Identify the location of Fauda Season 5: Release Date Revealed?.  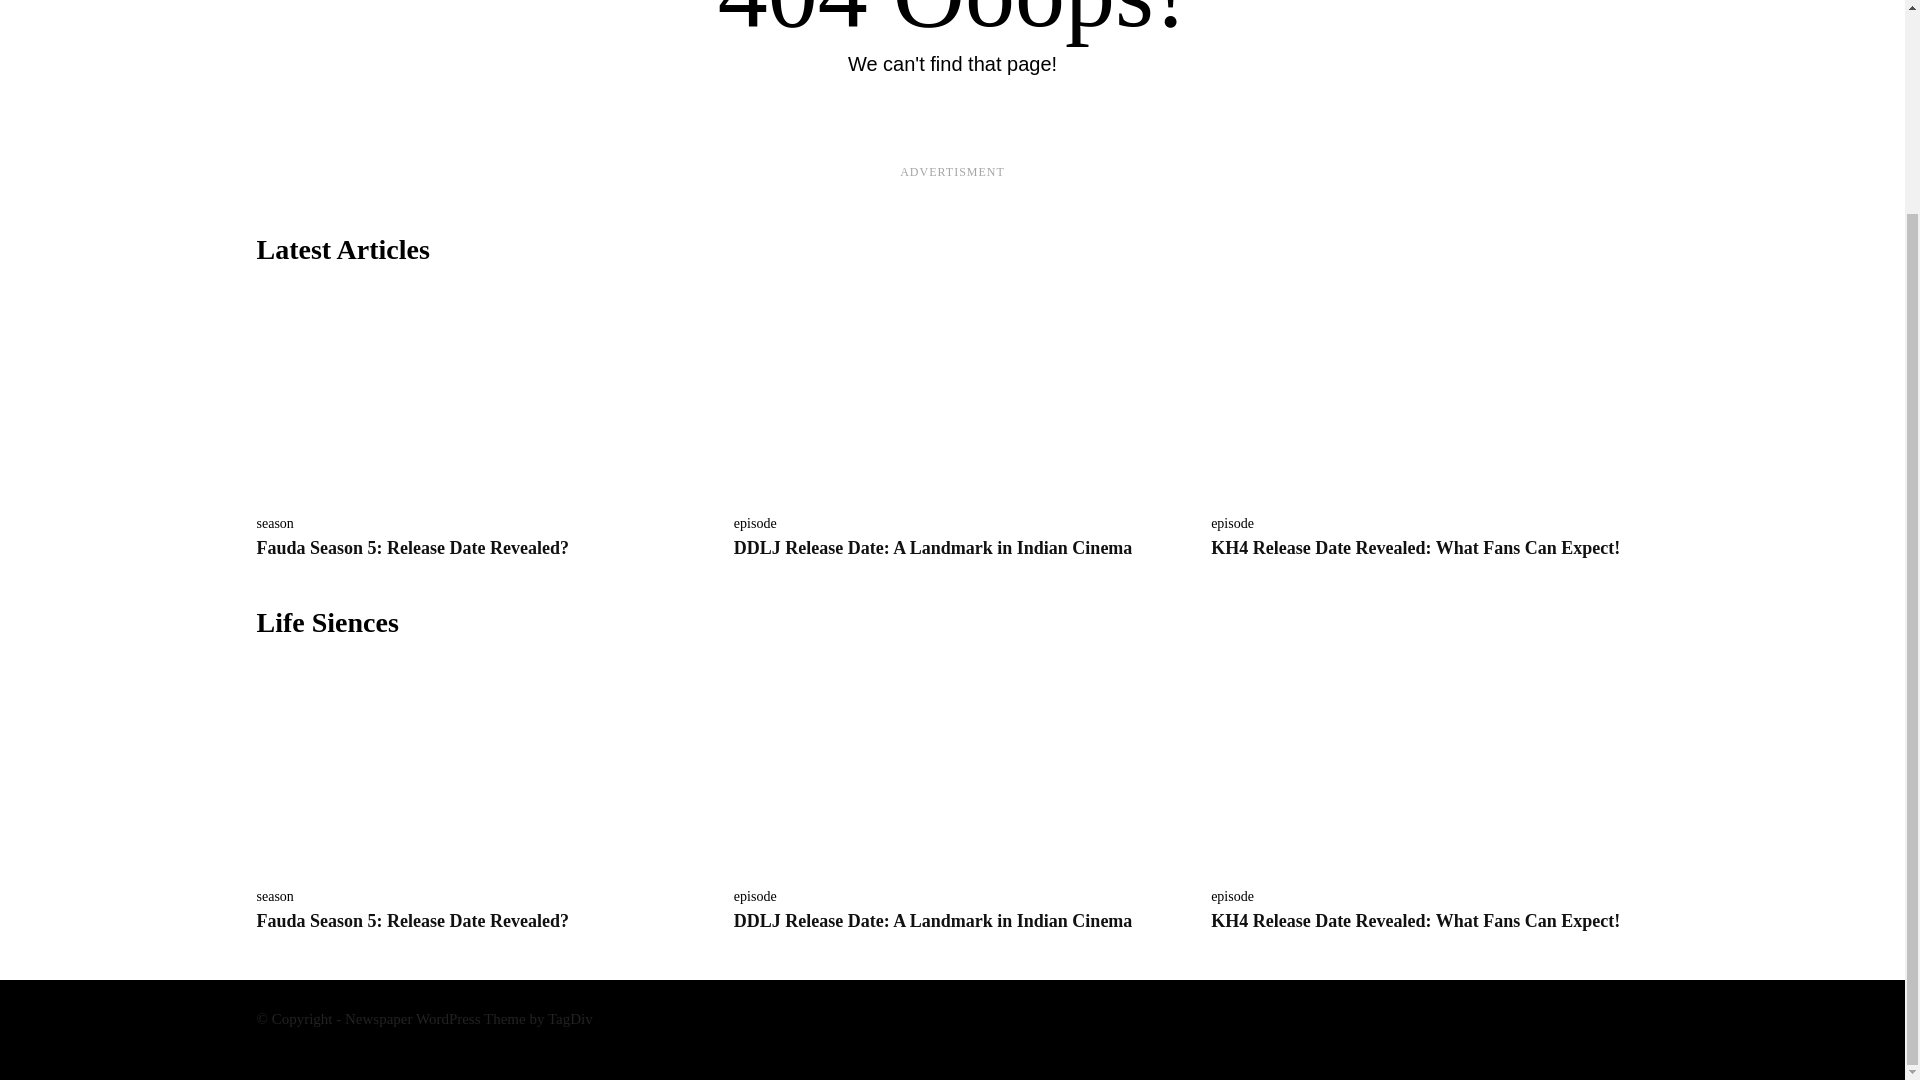
(412, 548).